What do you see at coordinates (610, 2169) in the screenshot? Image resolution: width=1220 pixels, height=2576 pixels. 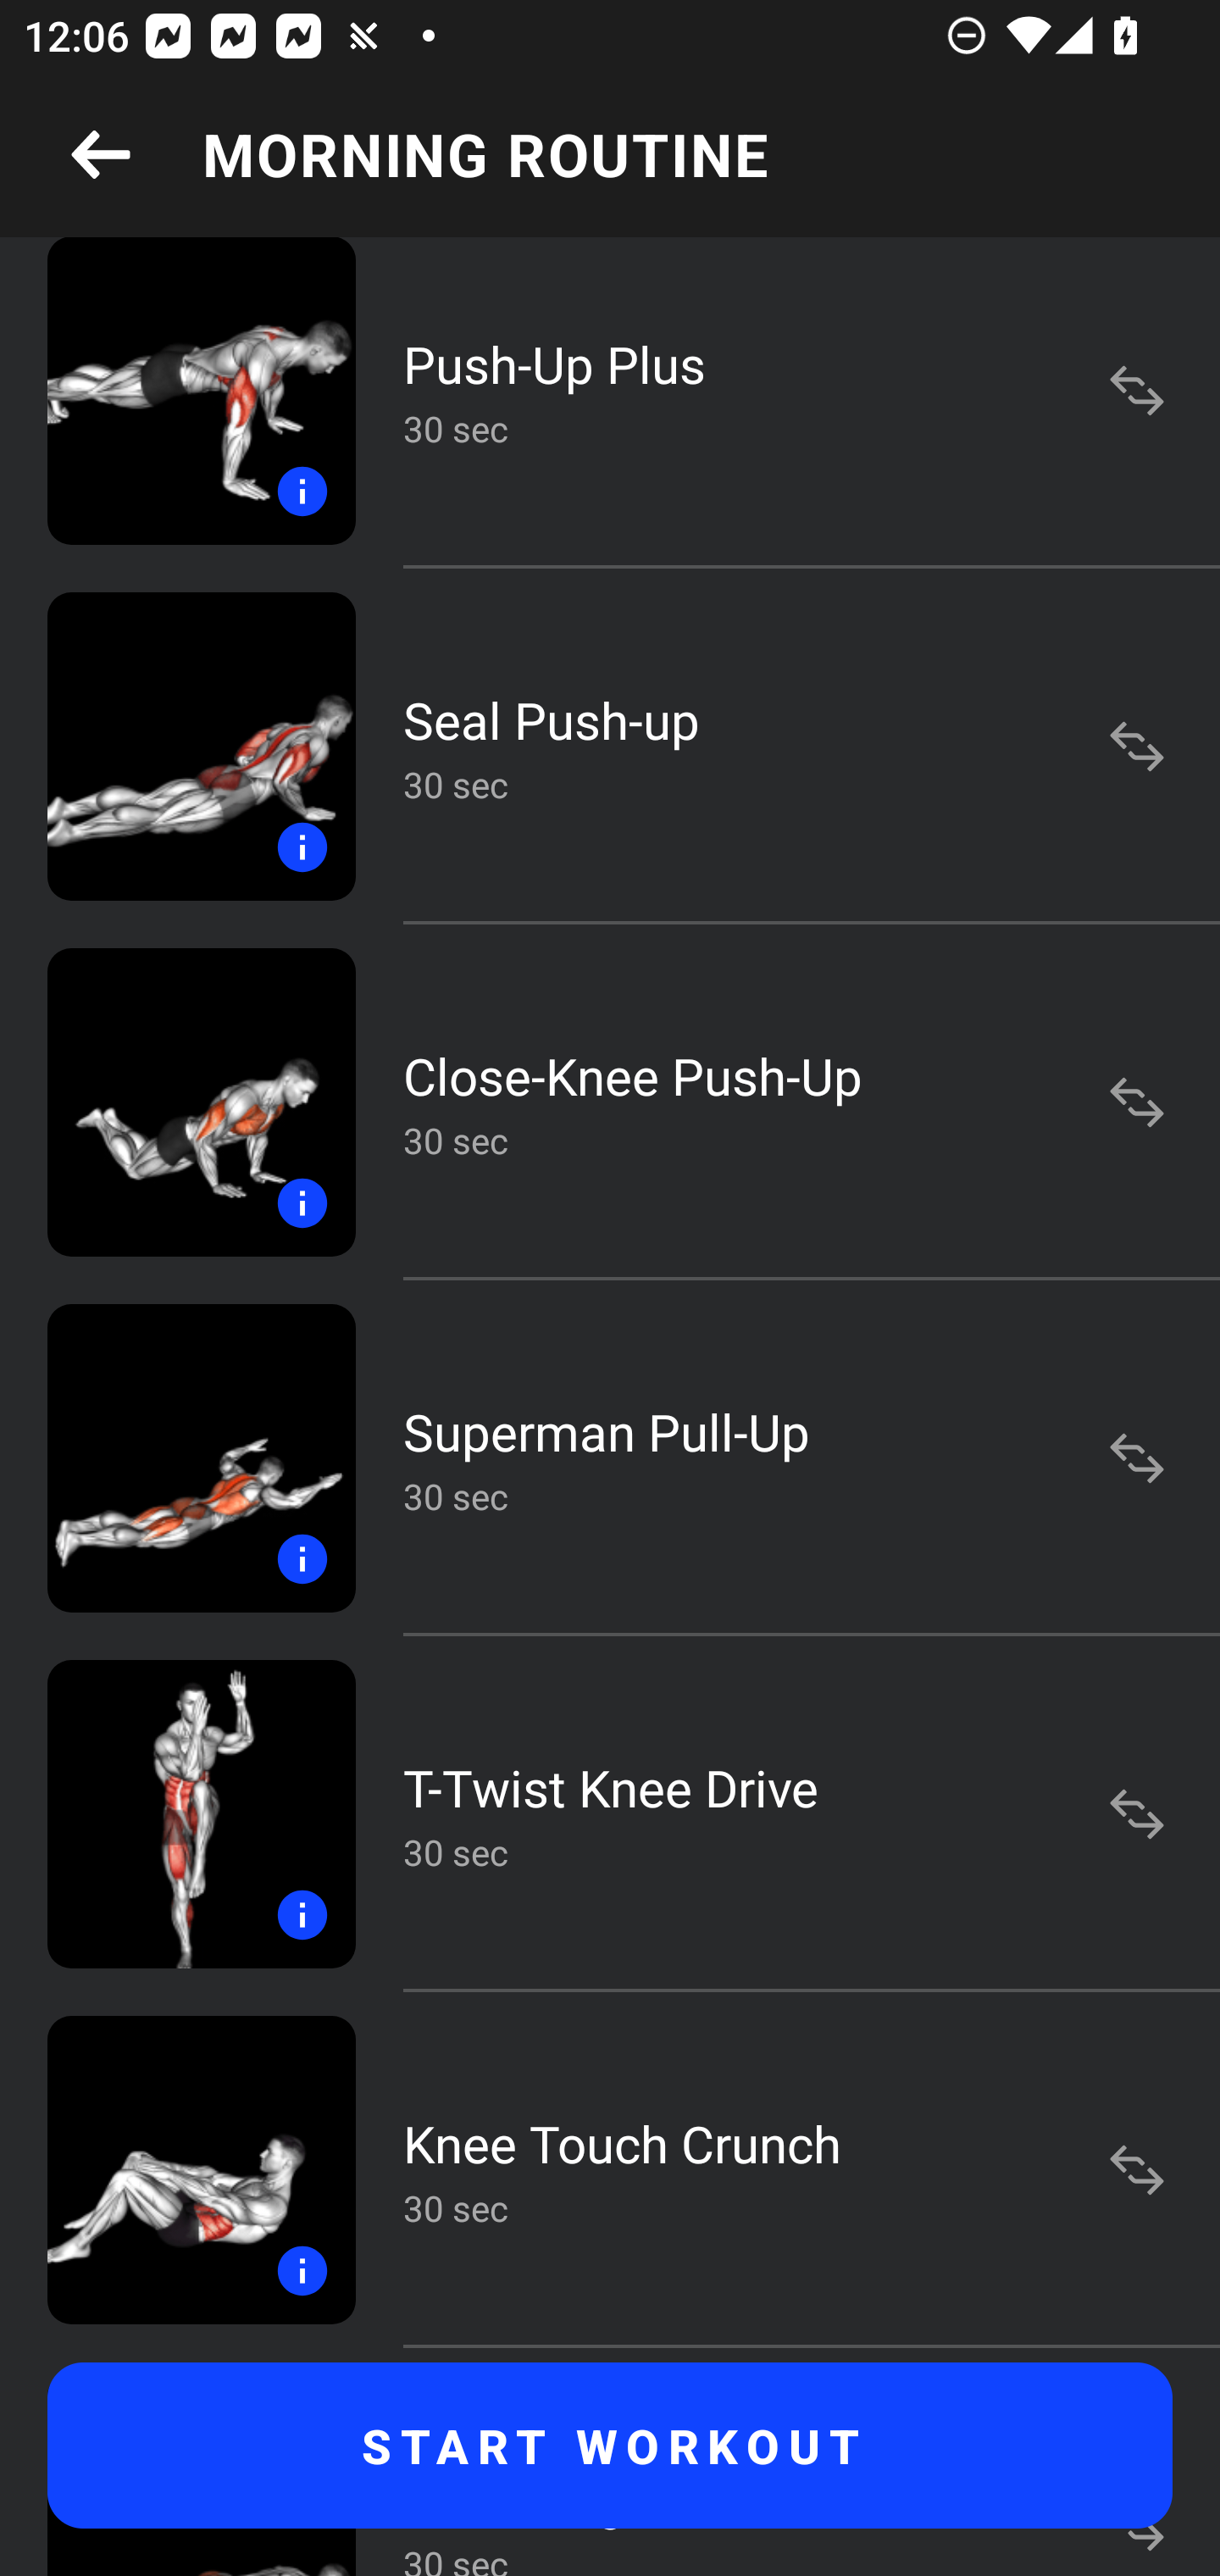 I see `Knee Touch Crunch 30 sec` at bounding box center [610, 2169].